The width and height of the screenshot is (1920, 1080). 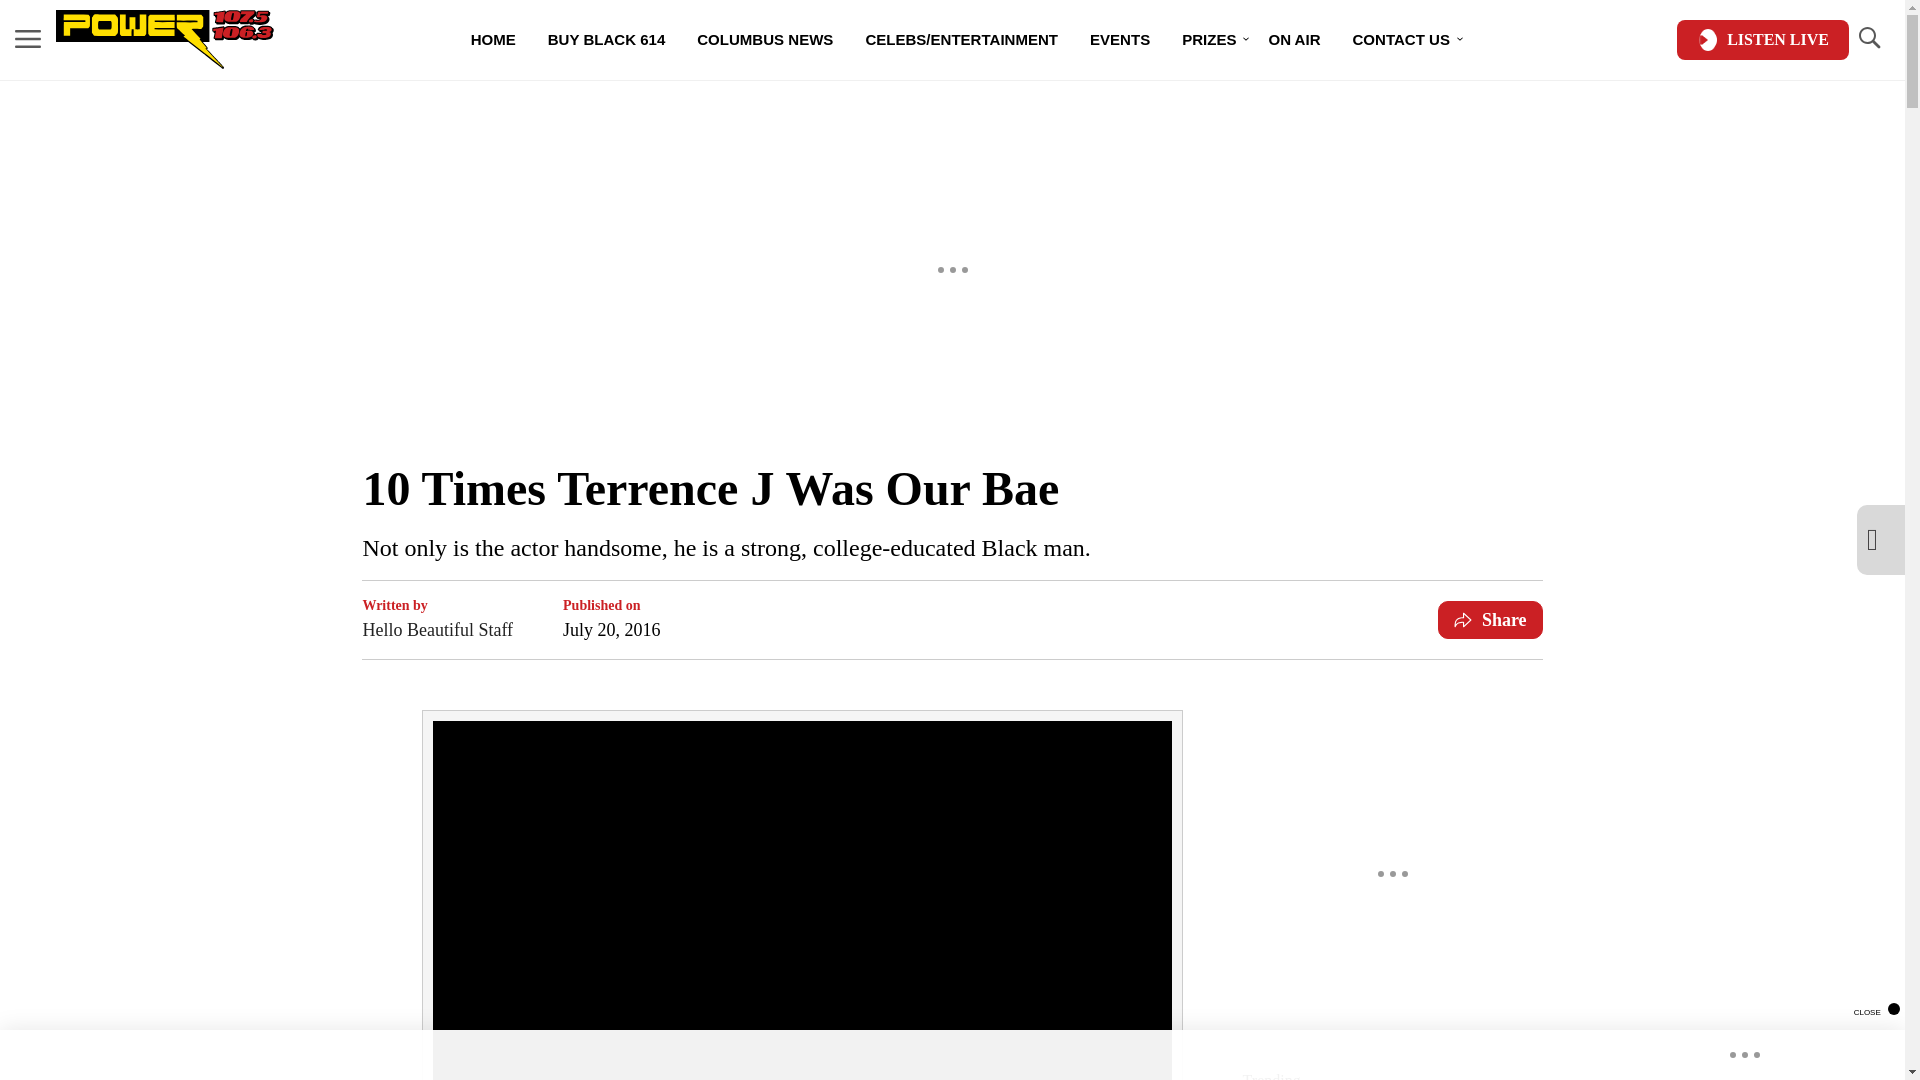 I want to click on BUY BLACK 614, so click(x=606, y=40).